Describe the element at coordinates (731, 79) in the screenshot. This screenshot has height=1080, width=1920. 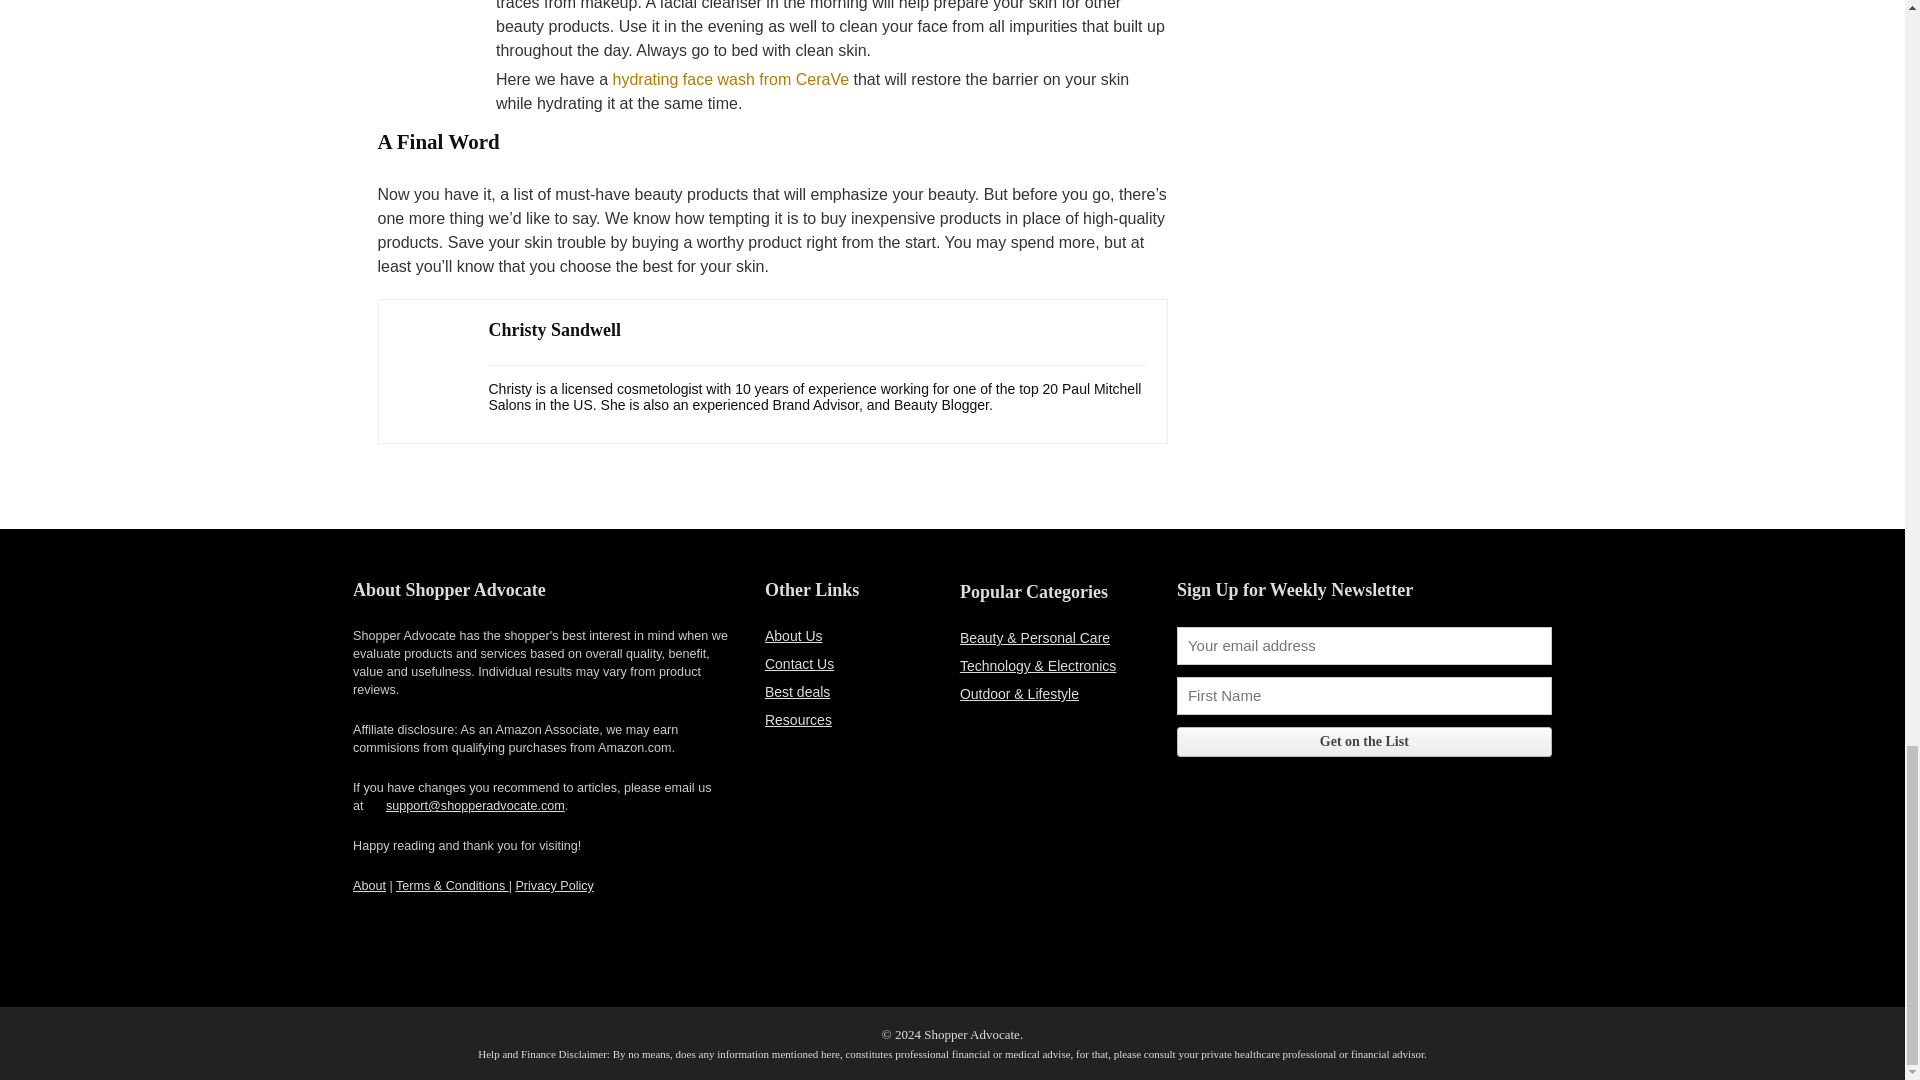
I see `hydrating face wash from CeraVe` at that location.